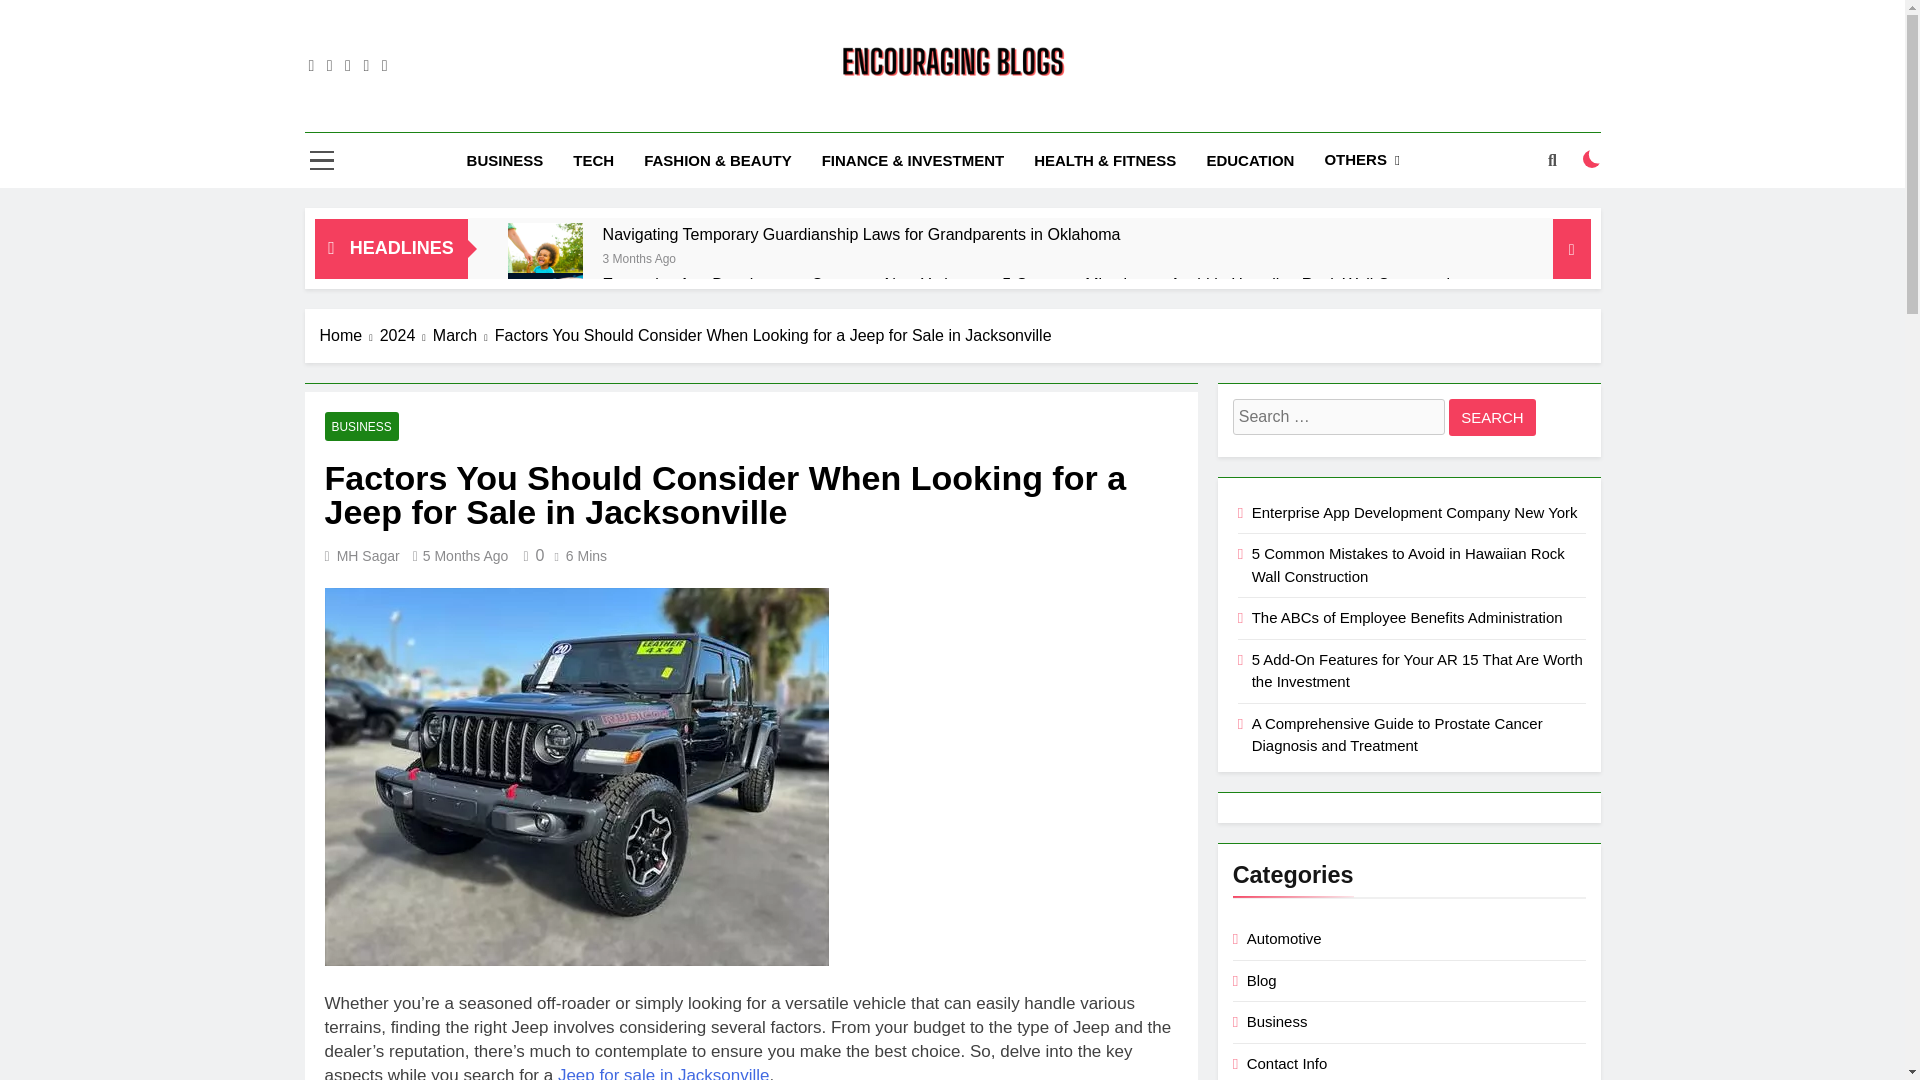 This screenshot has width=1920, height=1080. Describe the element at coordinates (638, 257) in the screenshot. I see `3 Months Ago` at that location.